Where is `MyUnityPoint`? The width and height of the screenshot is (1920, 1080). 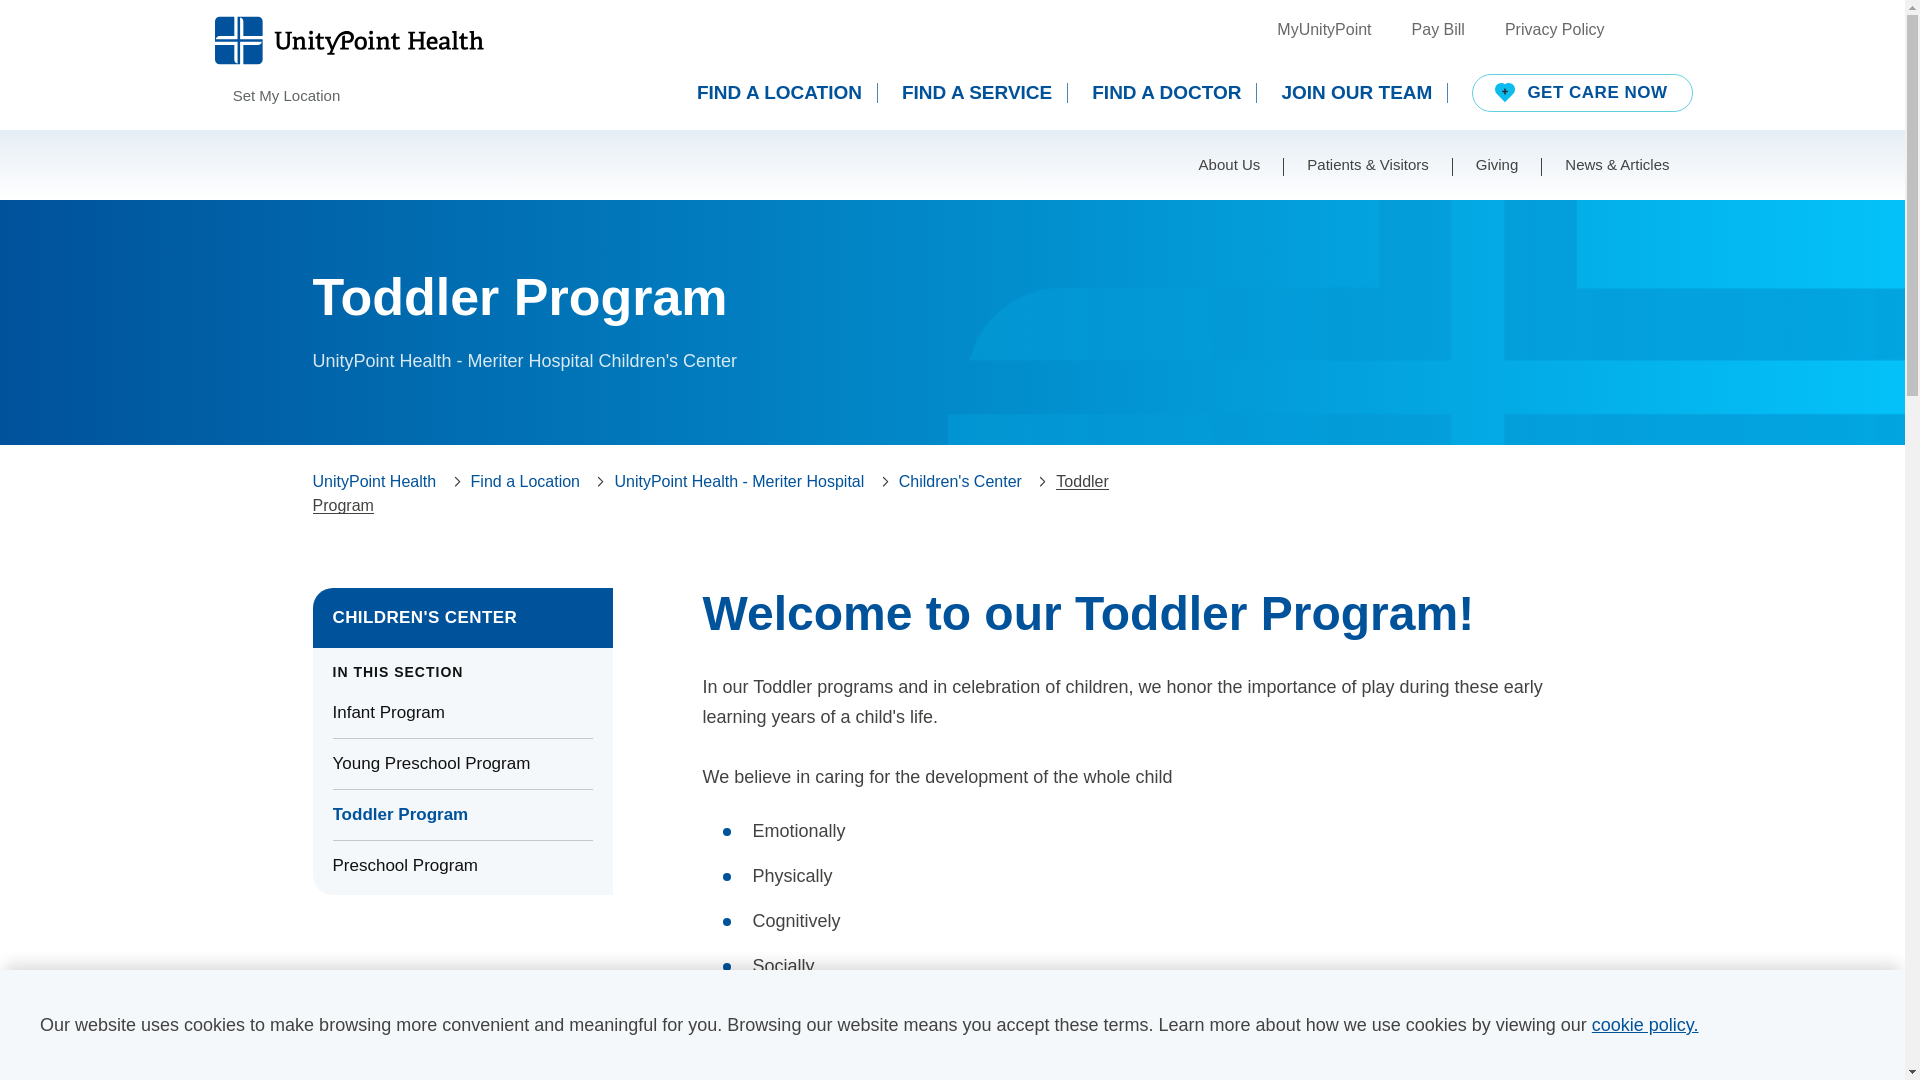 MyUnityPoint is located at coordinates (1323, 30).